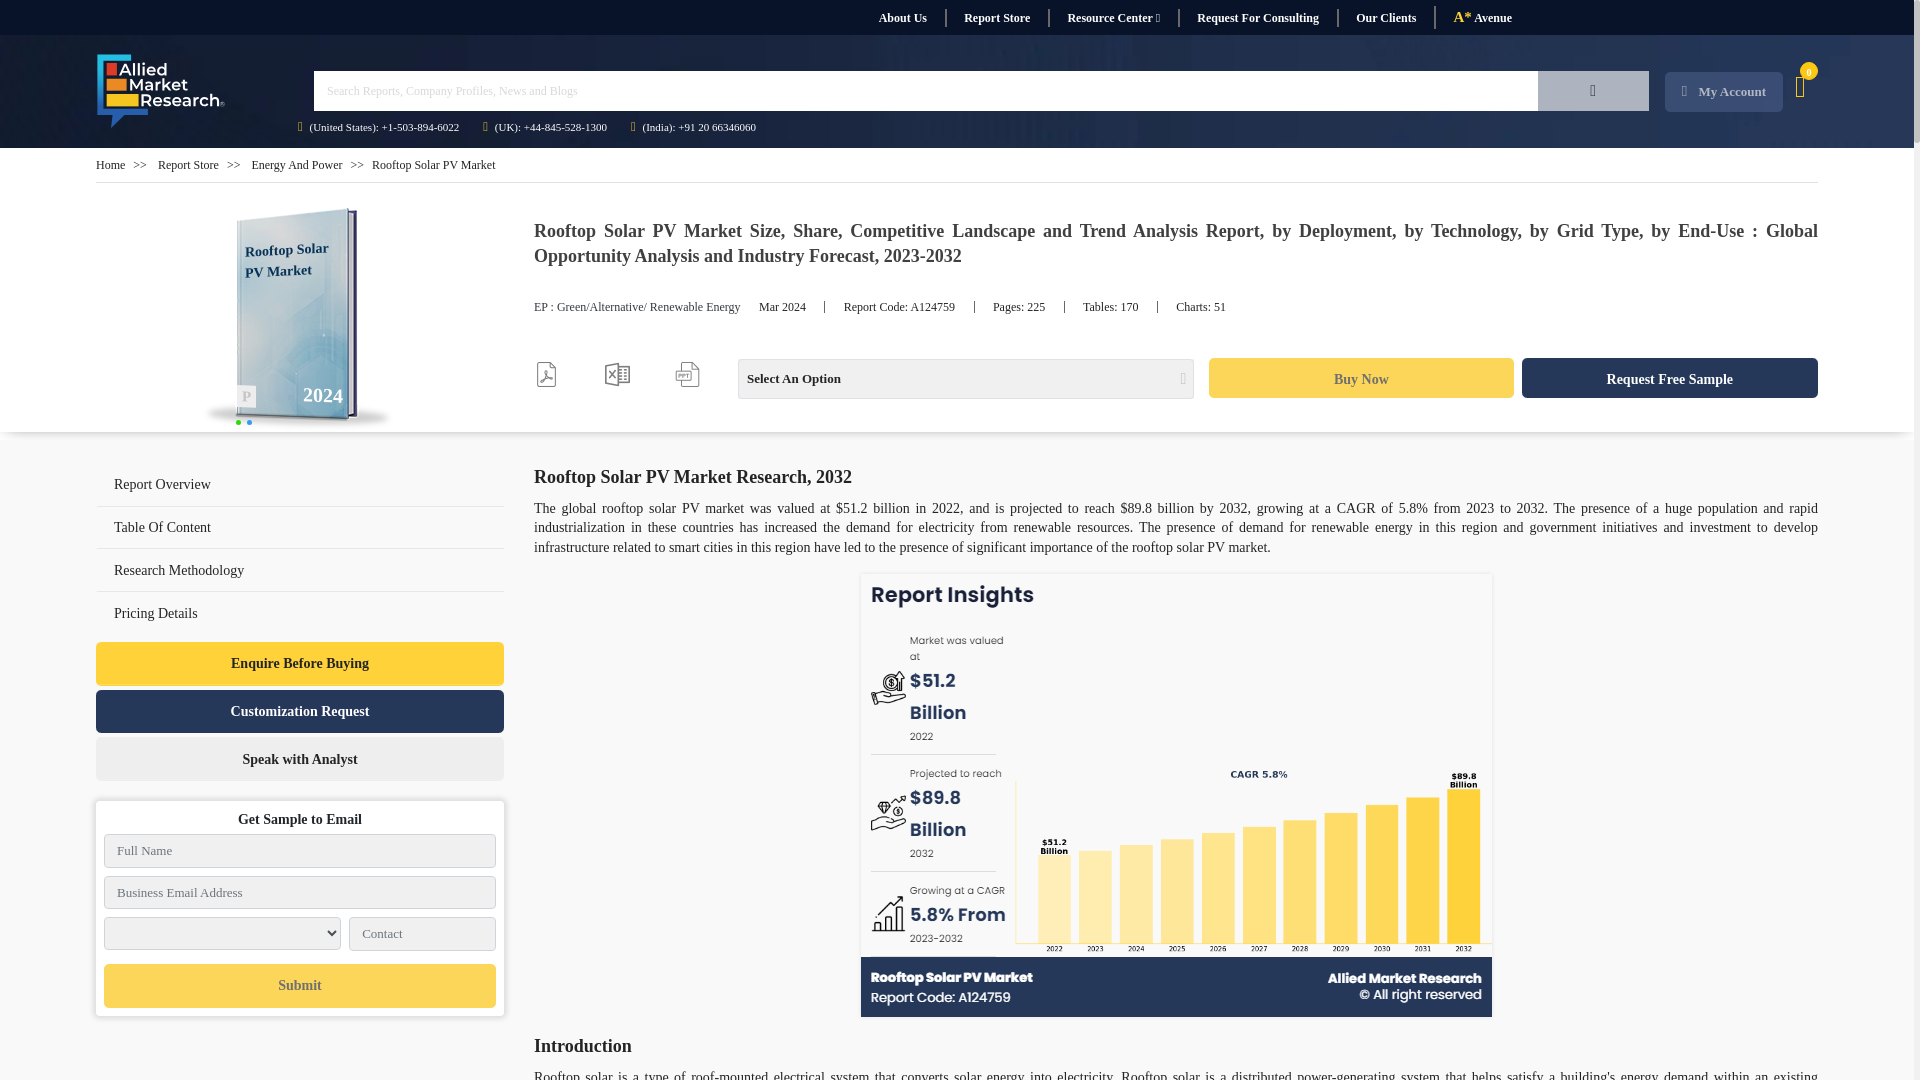  What do you see at coordinates (300, 663) in the screenshot?
I see `Enquire Before Buying` at bounding box center [300, 663].